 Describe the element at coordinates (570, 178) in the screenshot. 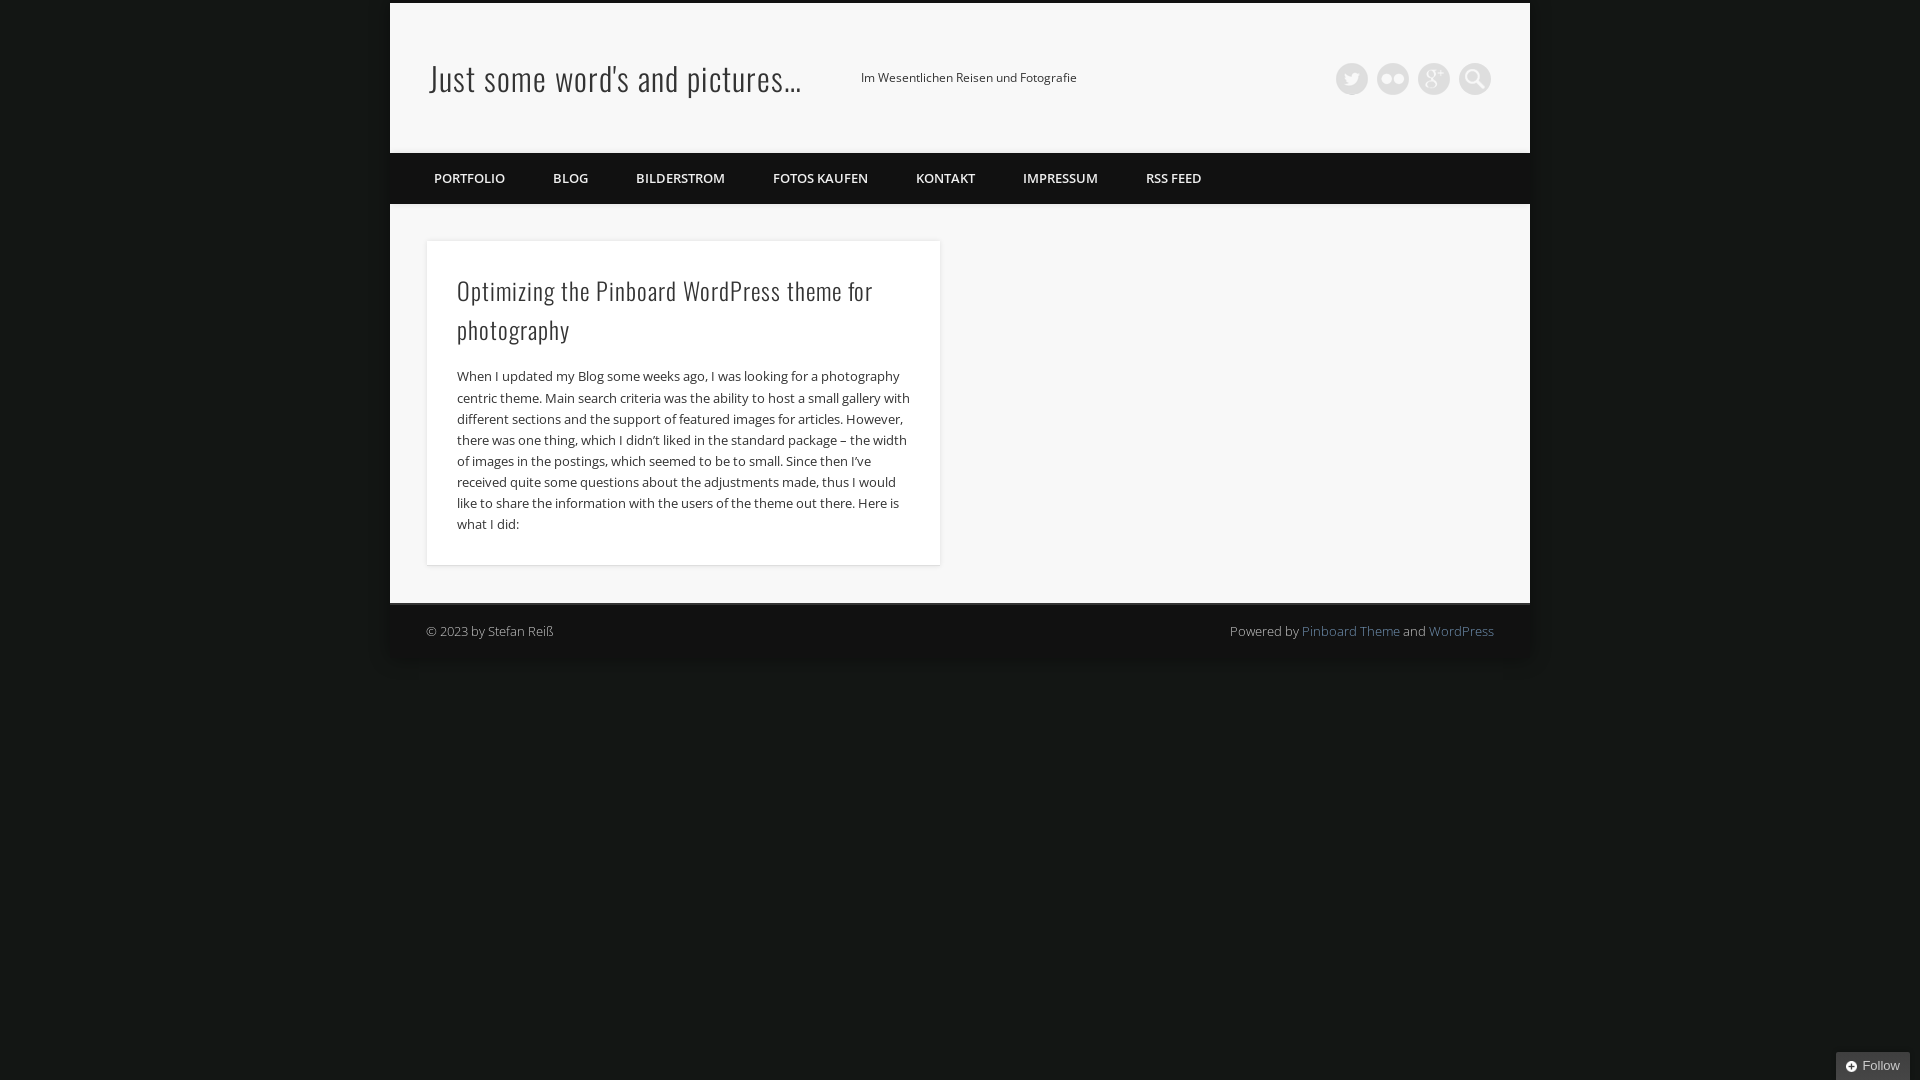

I see `BLOG` at that location.